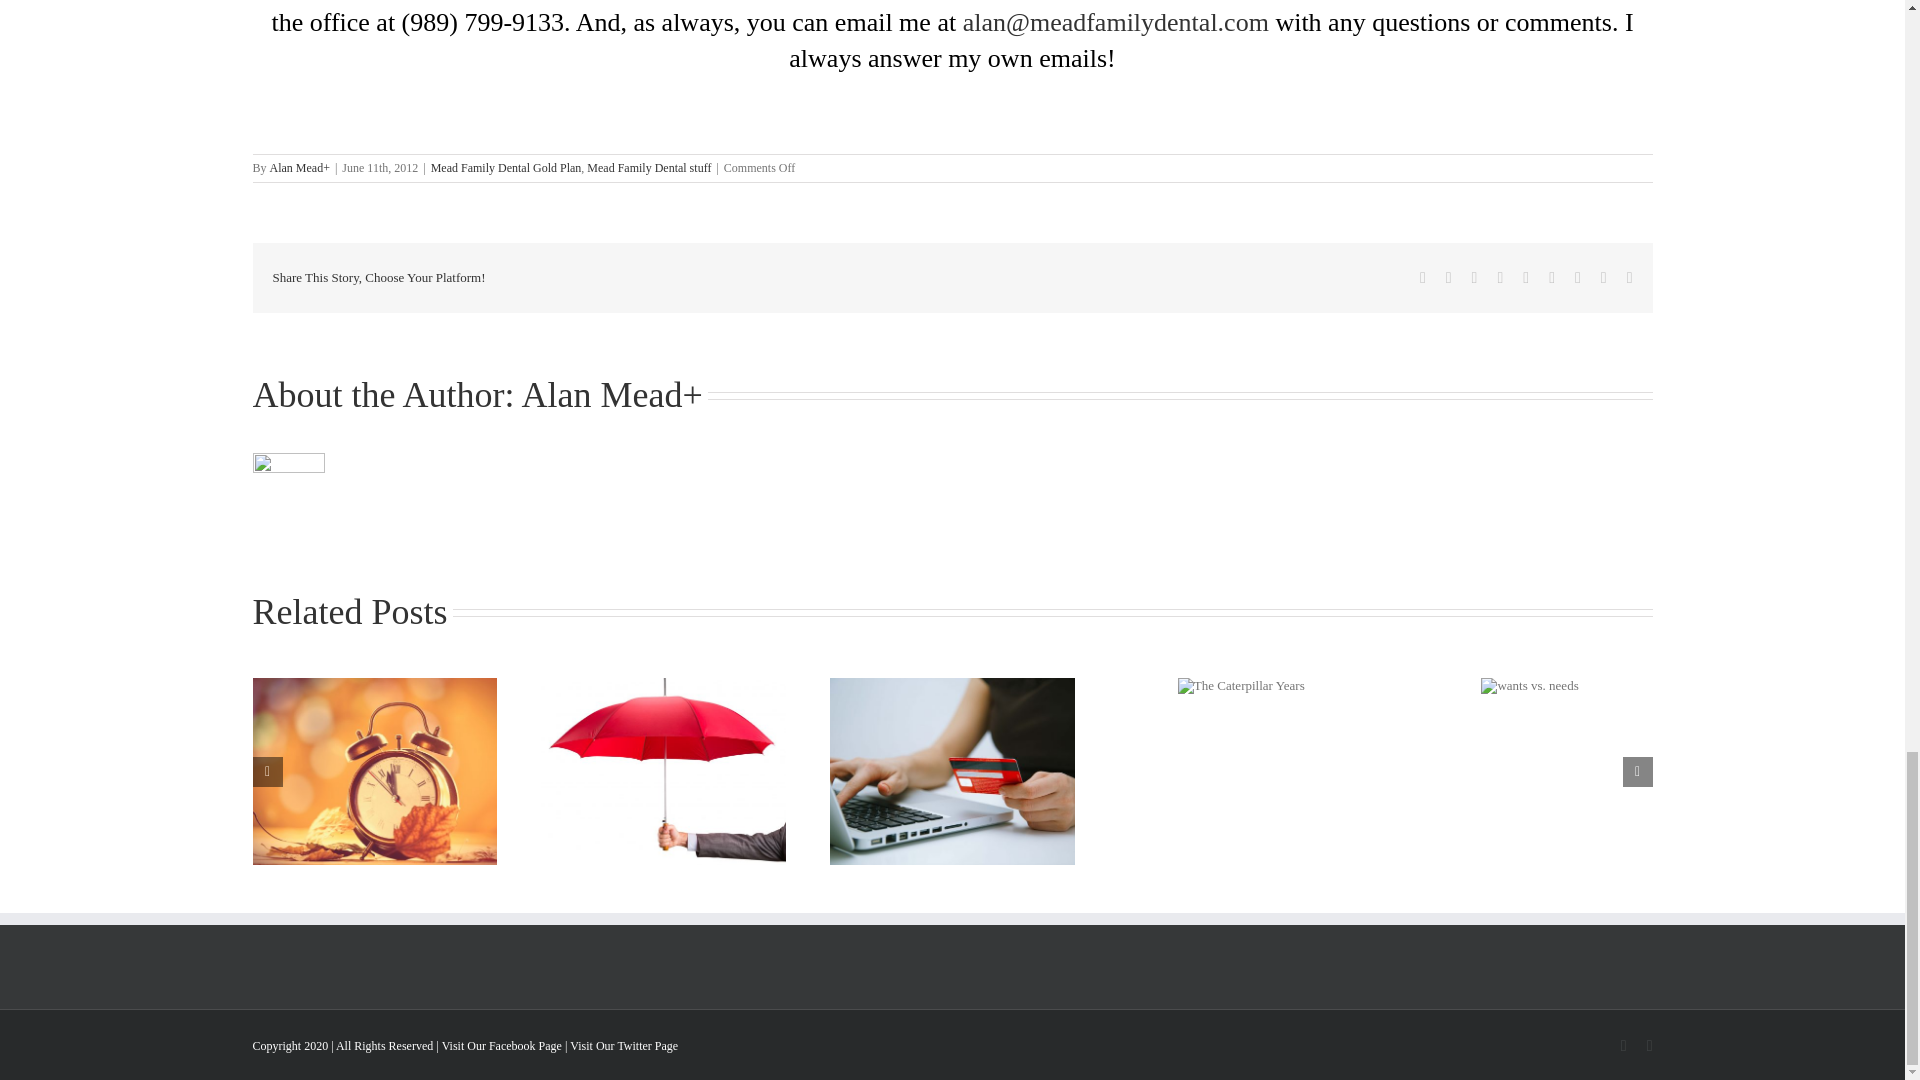  Describe the element at coordinates (506, 167) in the screenshot. I see `Mead Family Dental Gold Plan` at that location.